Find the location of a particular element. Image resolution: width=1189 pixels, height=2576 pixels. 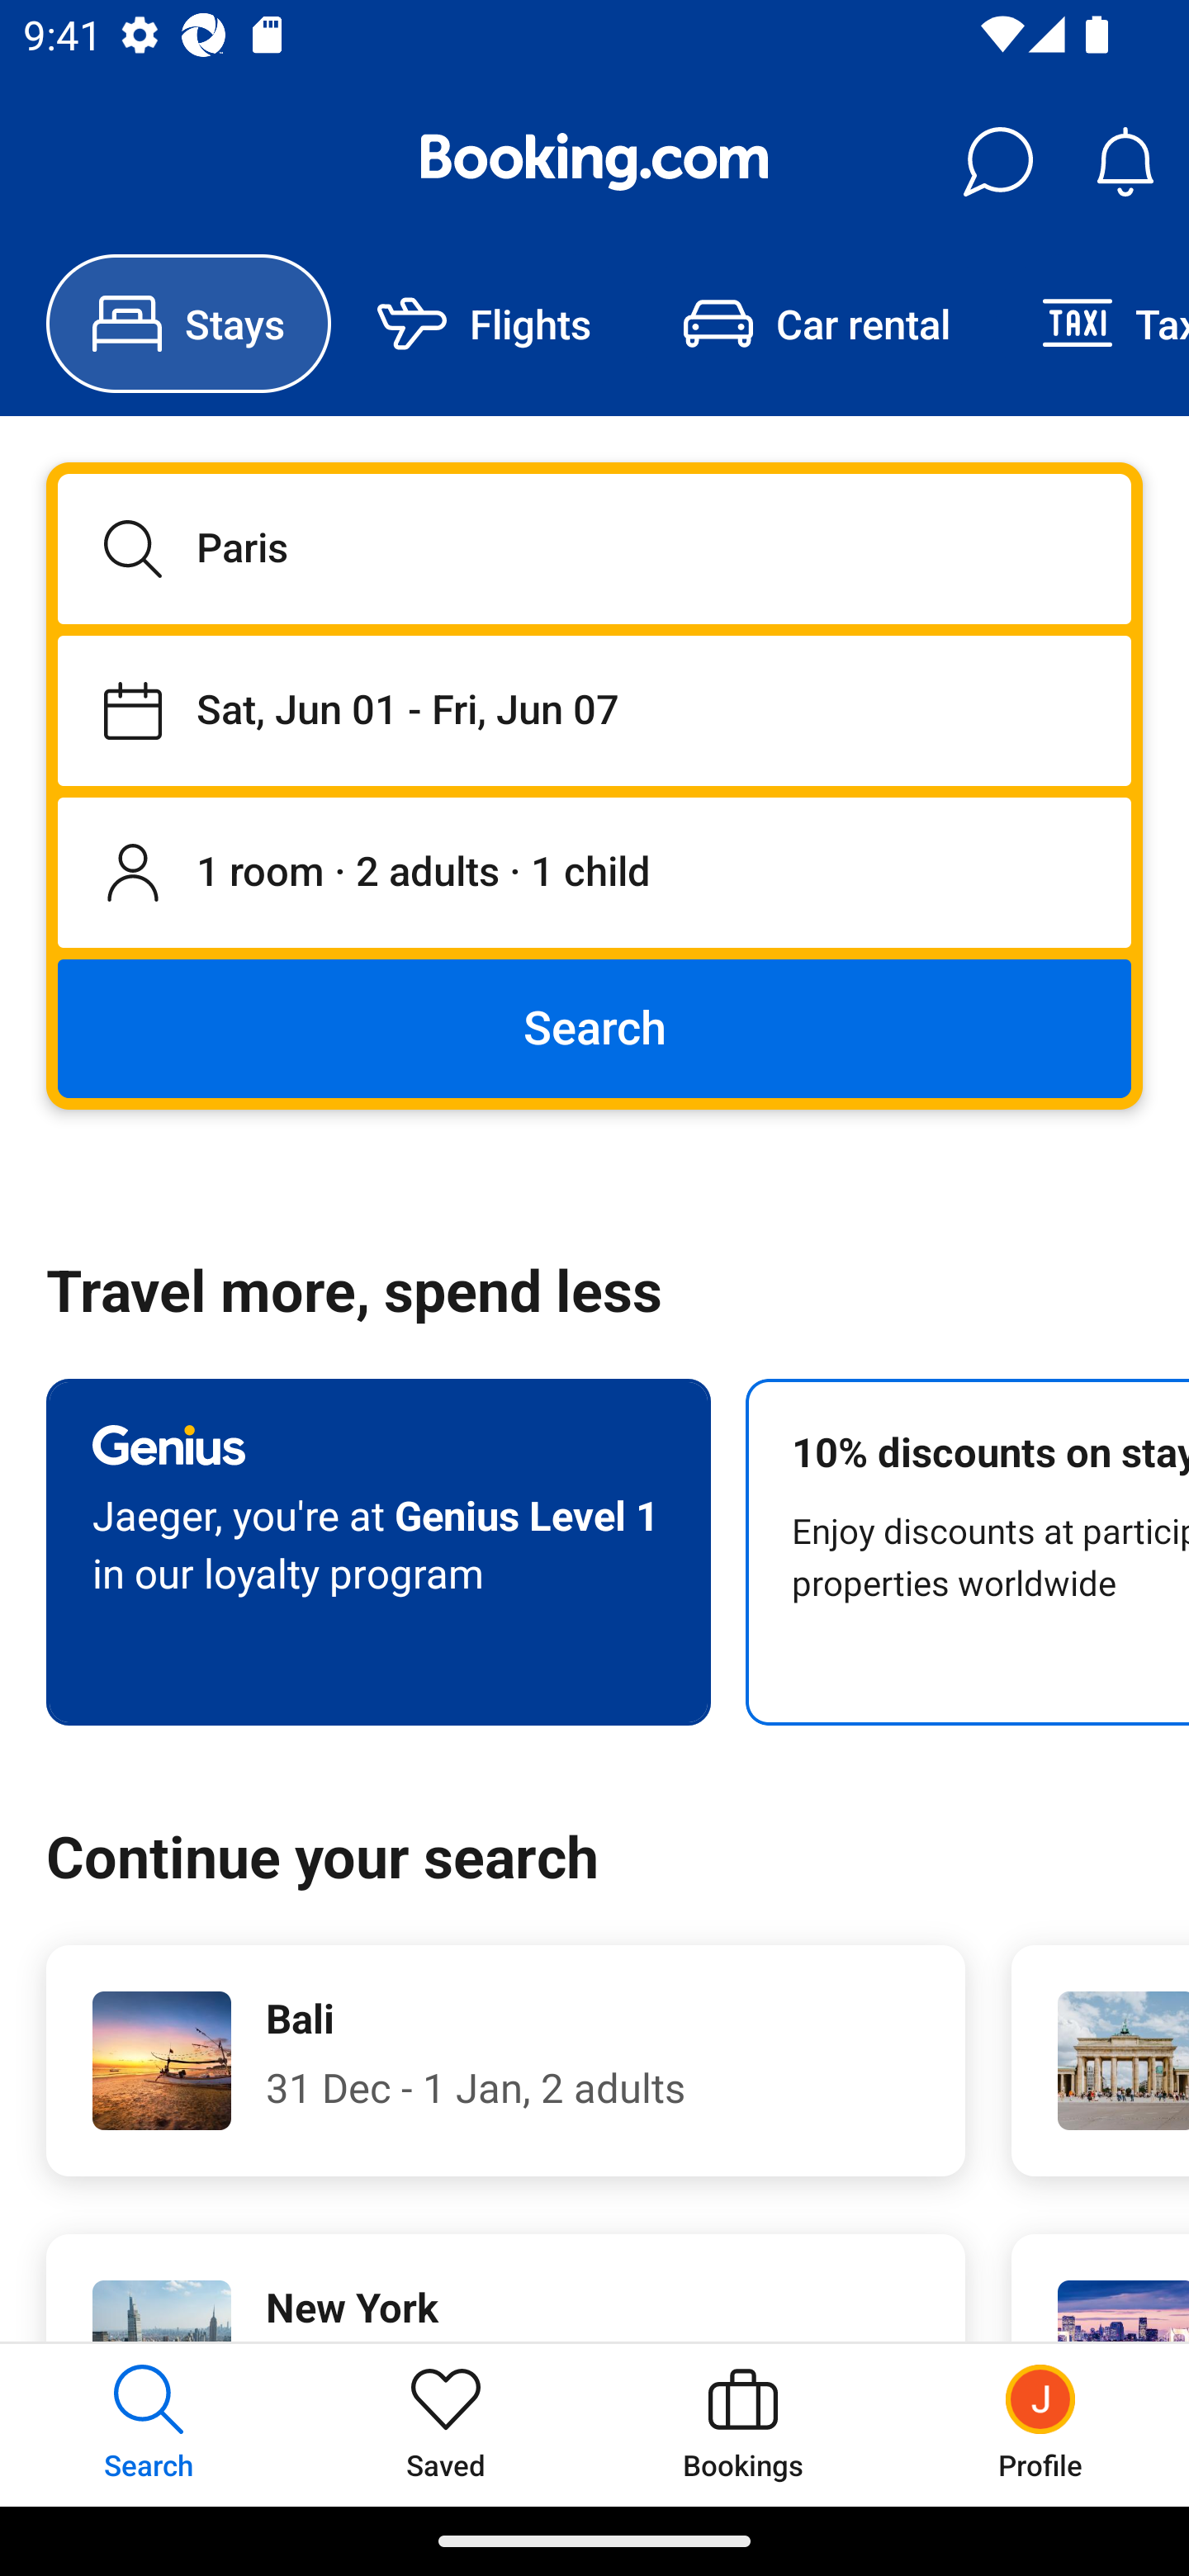

Bali 31 Dec - 1 Jan, 2 adults is located at coordinates (505, 2061).